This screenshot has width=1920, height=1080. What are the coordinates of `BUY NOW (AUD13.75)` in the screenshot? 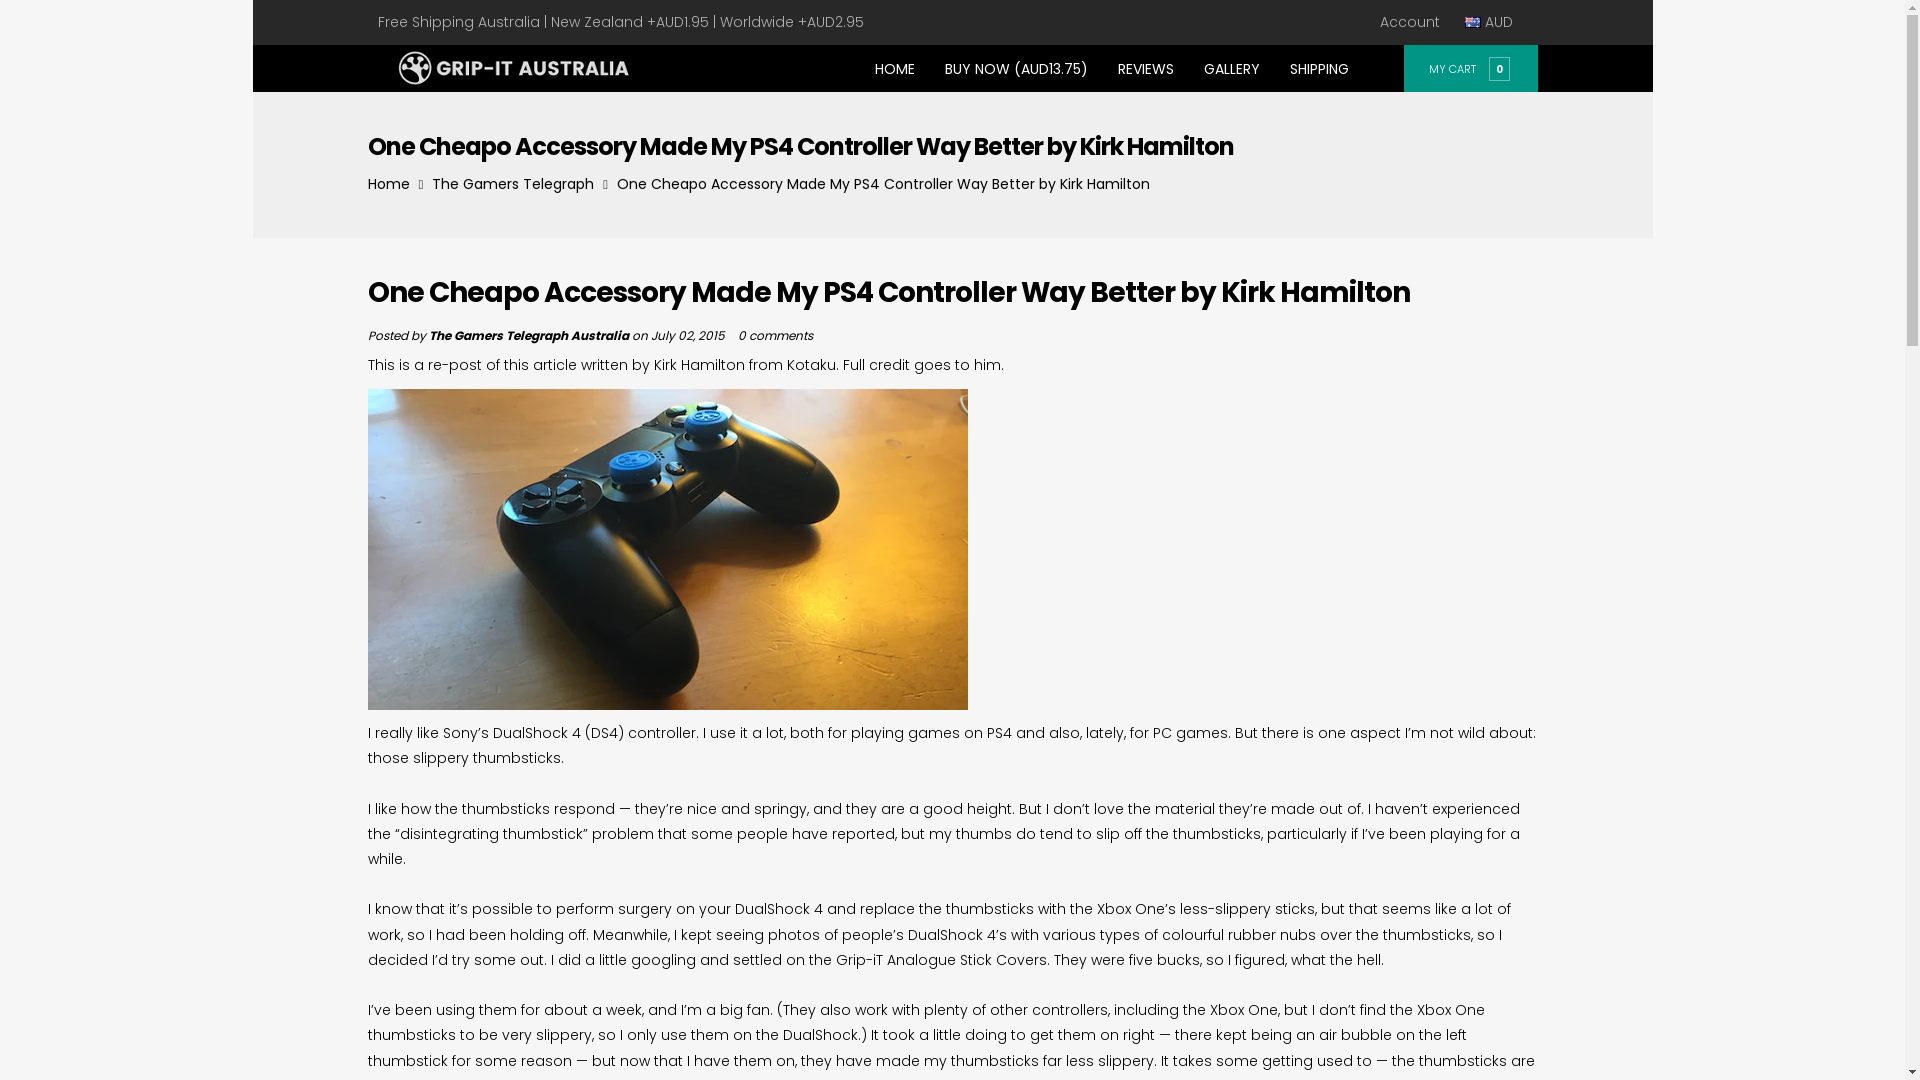 It's located at (1016, 68).